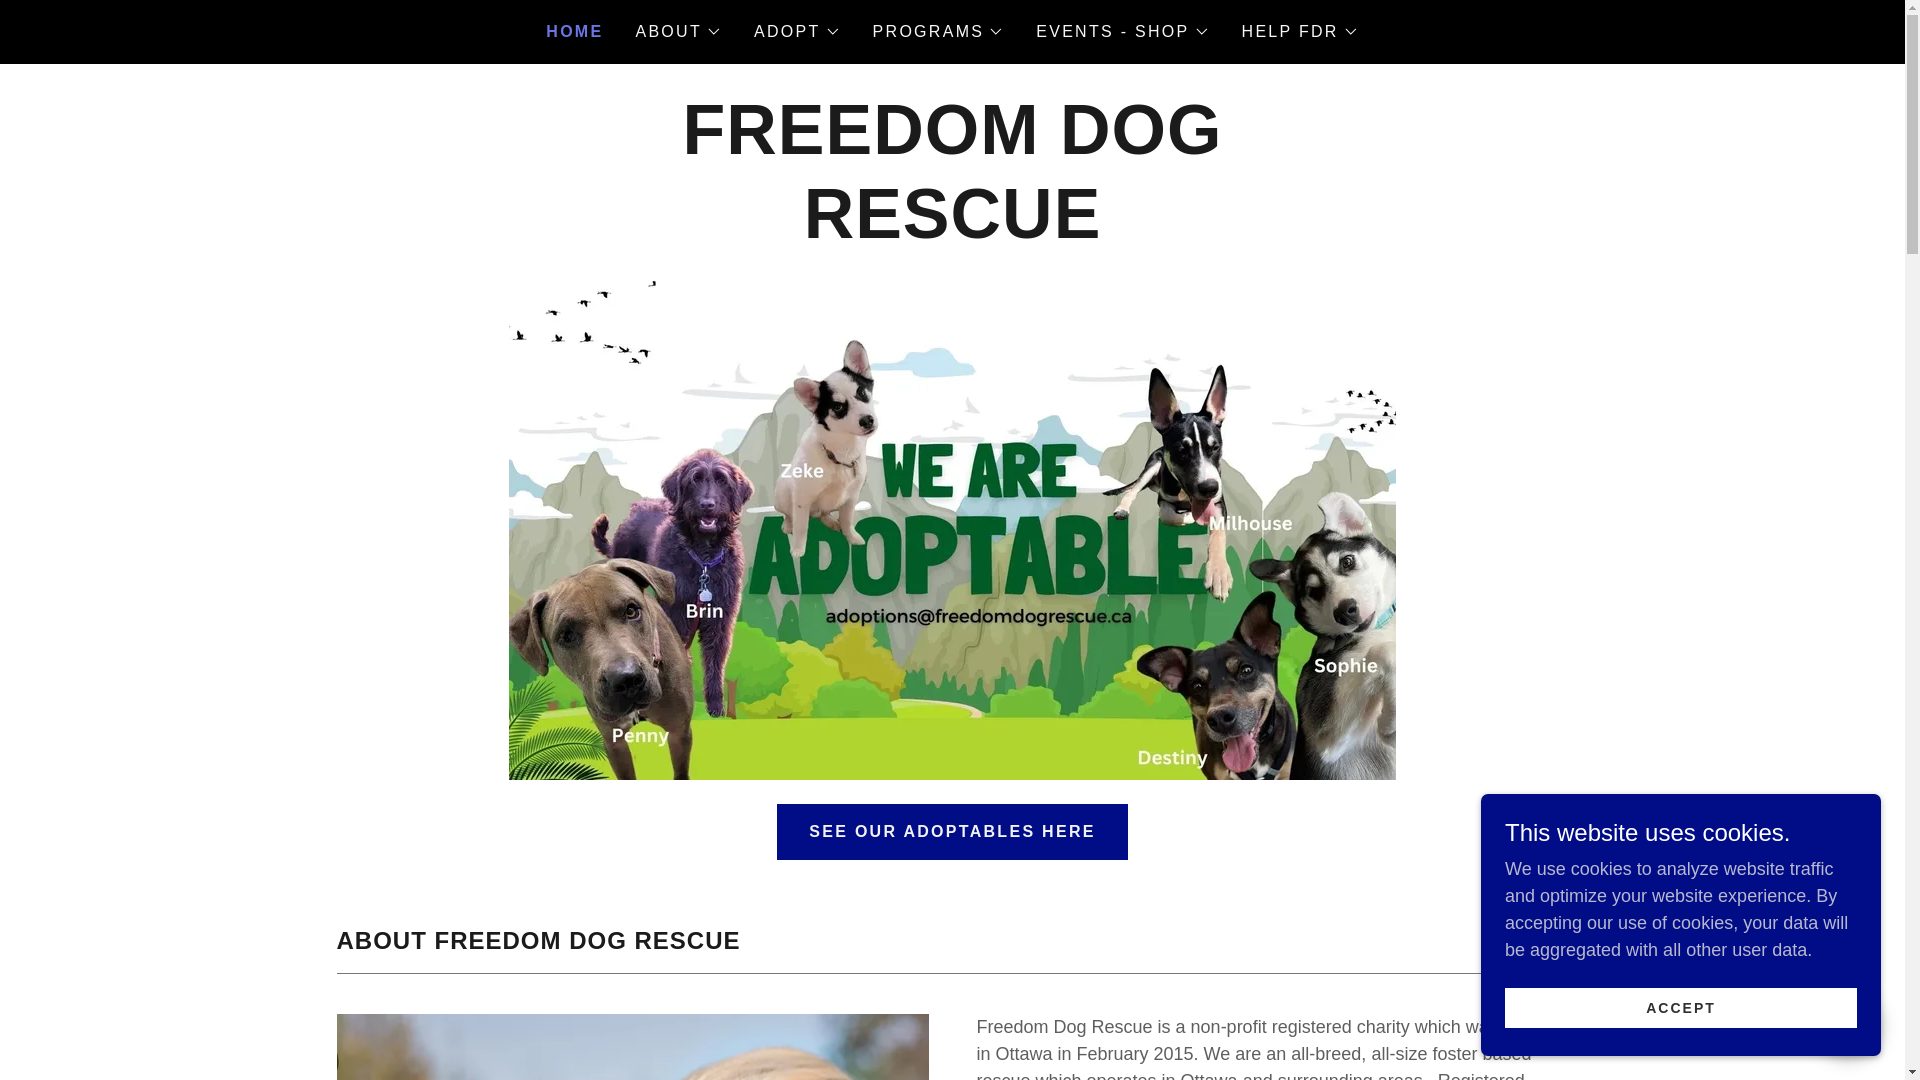 Image resolution: width=1920 pixels, height=1080 pixels. I want to click on PROGRAMS, so click(938, 32).